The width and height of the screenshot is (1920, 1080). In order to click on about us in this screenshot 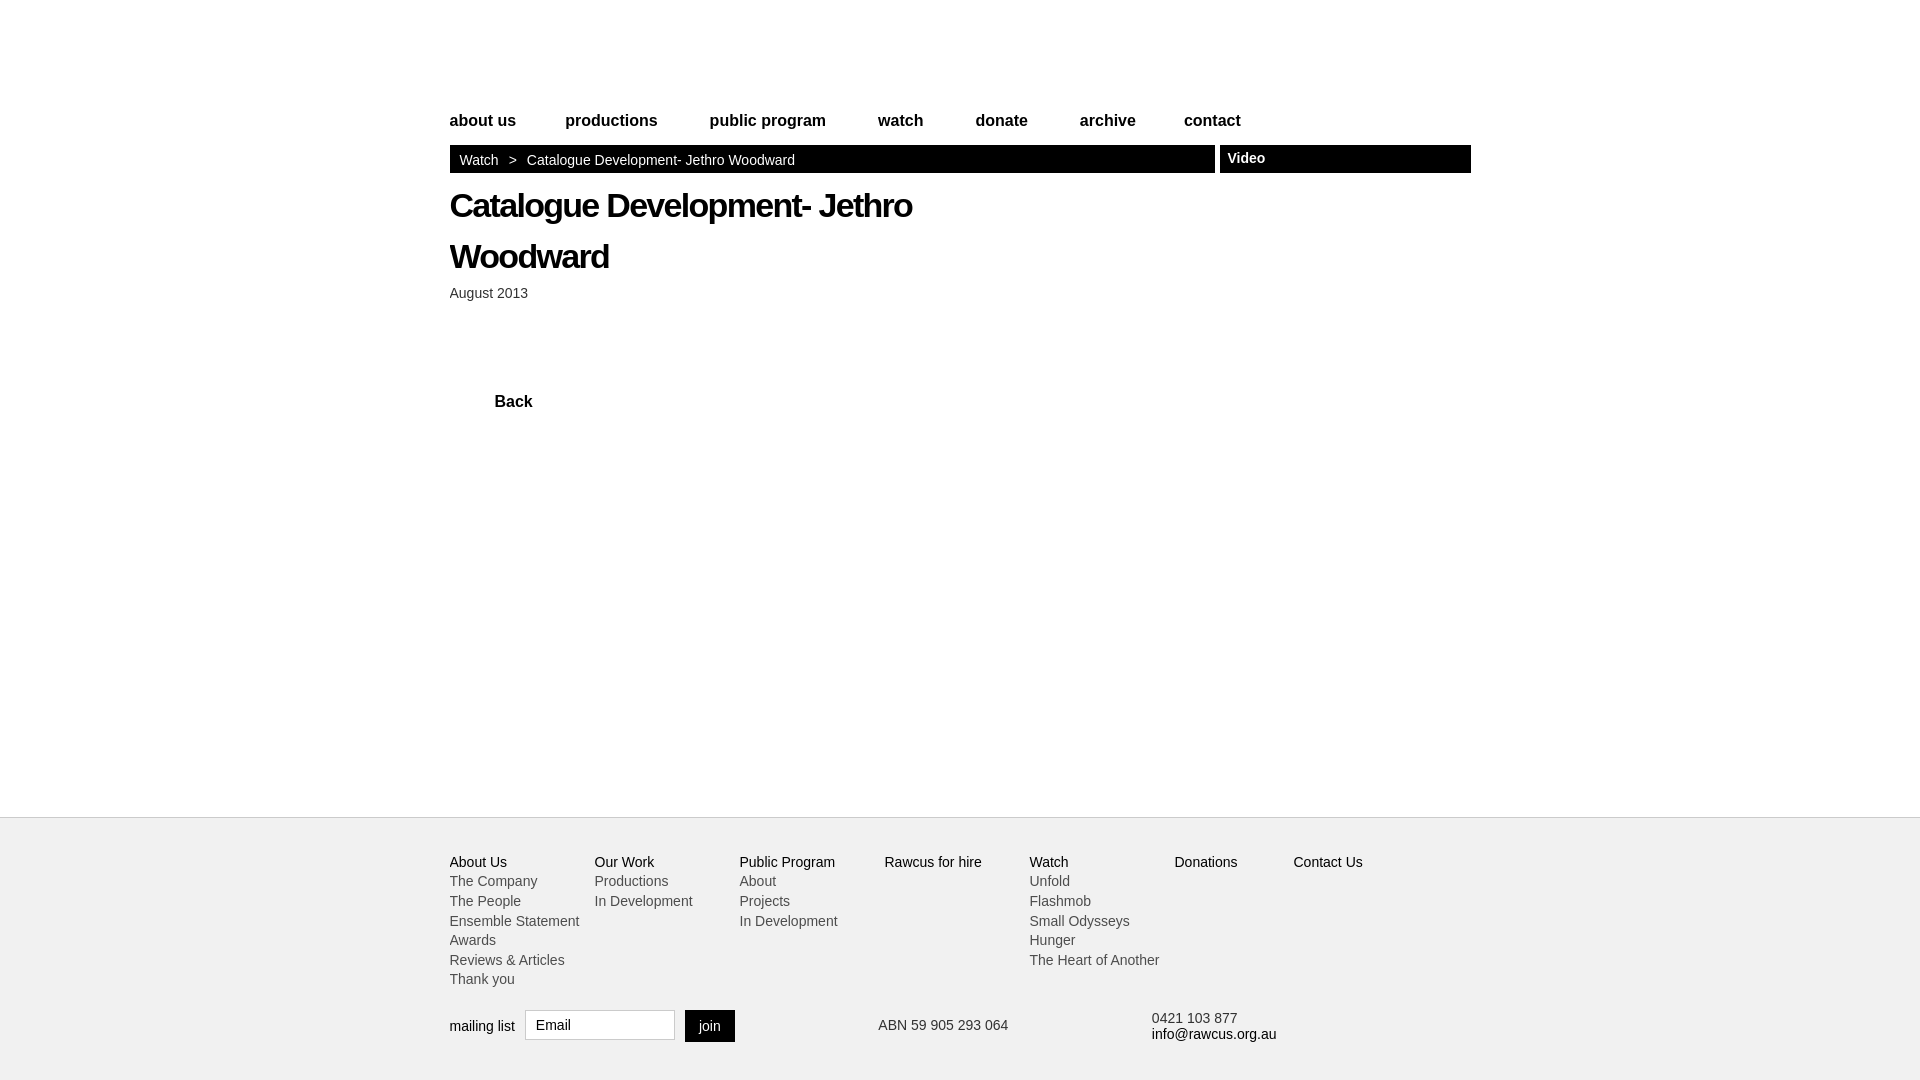, I will do `click(495, 130)`.